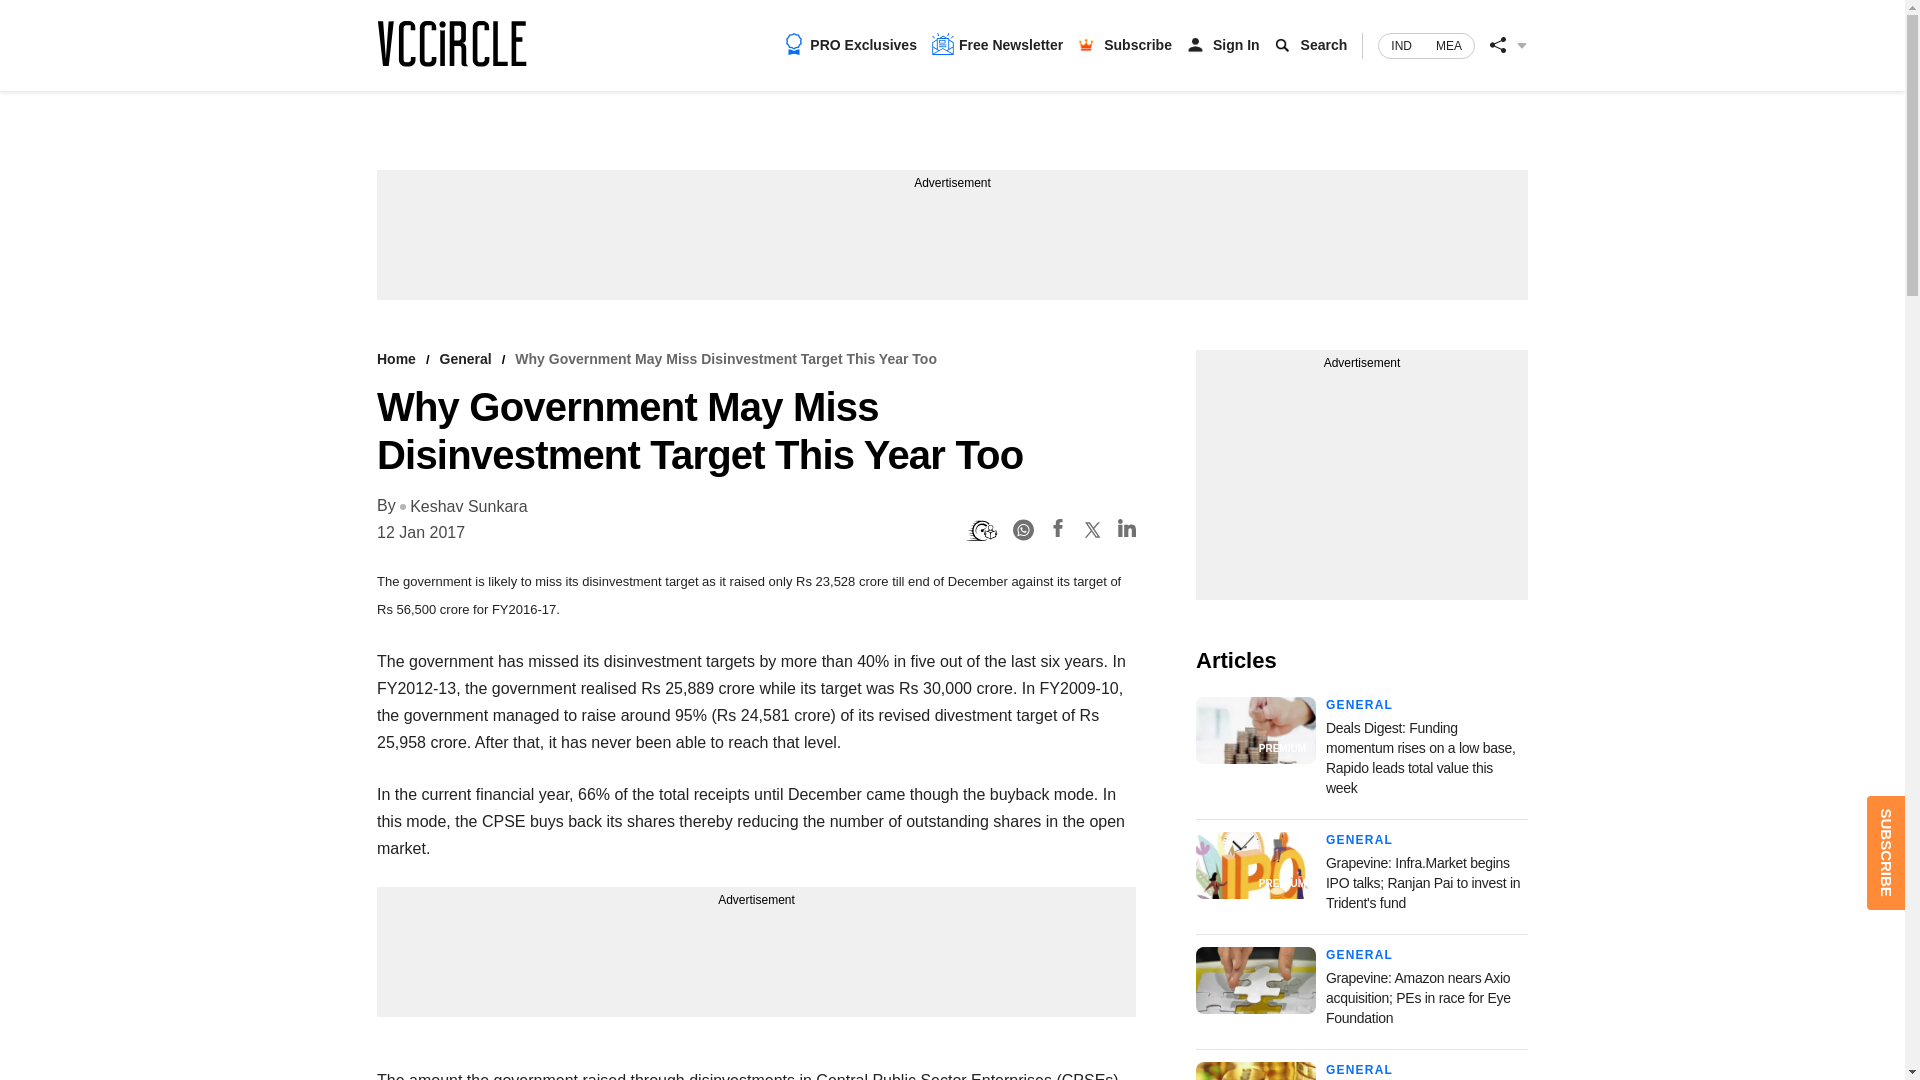 The image size is (1920, 1080). I want to click on GENERAL, so click(1360, 1069).